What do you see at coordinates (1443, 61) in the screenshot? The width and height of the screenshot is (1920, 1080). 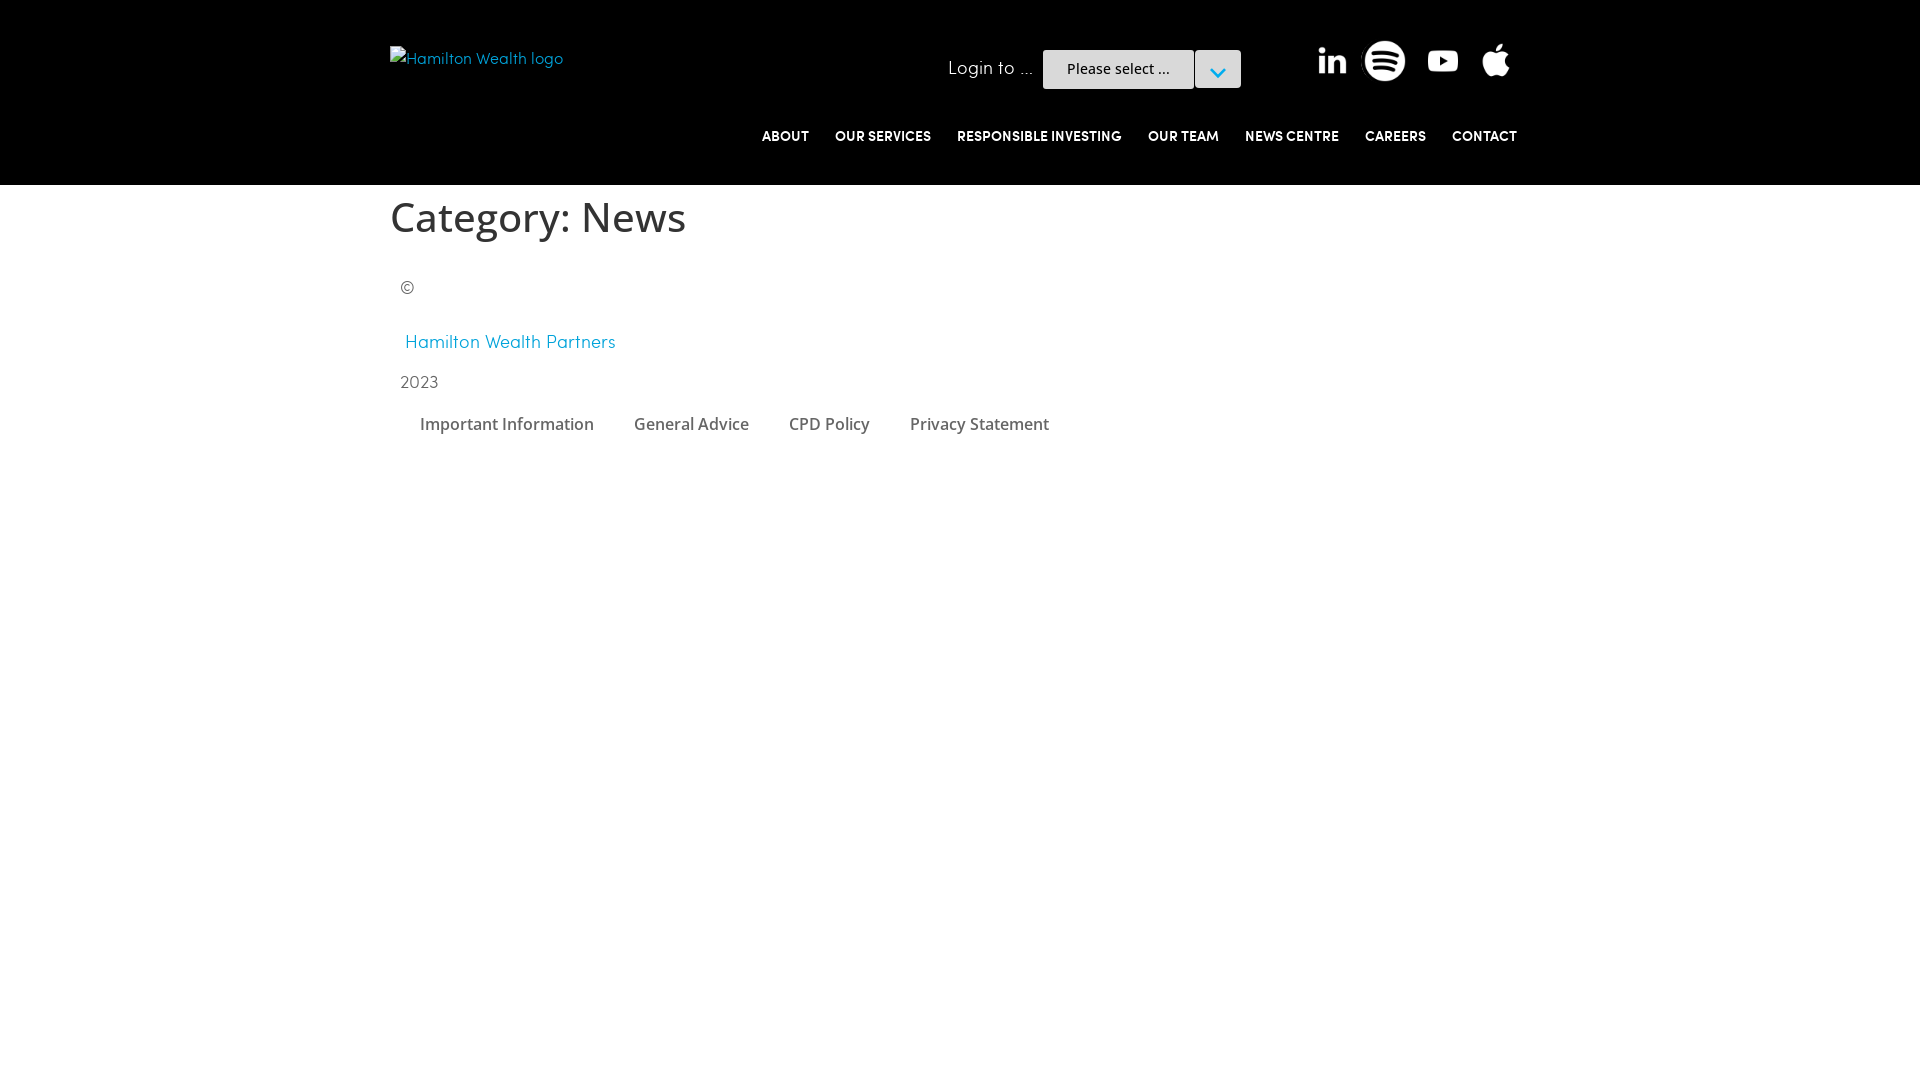 I see `Youtube` at bounding box center [1443, 61].